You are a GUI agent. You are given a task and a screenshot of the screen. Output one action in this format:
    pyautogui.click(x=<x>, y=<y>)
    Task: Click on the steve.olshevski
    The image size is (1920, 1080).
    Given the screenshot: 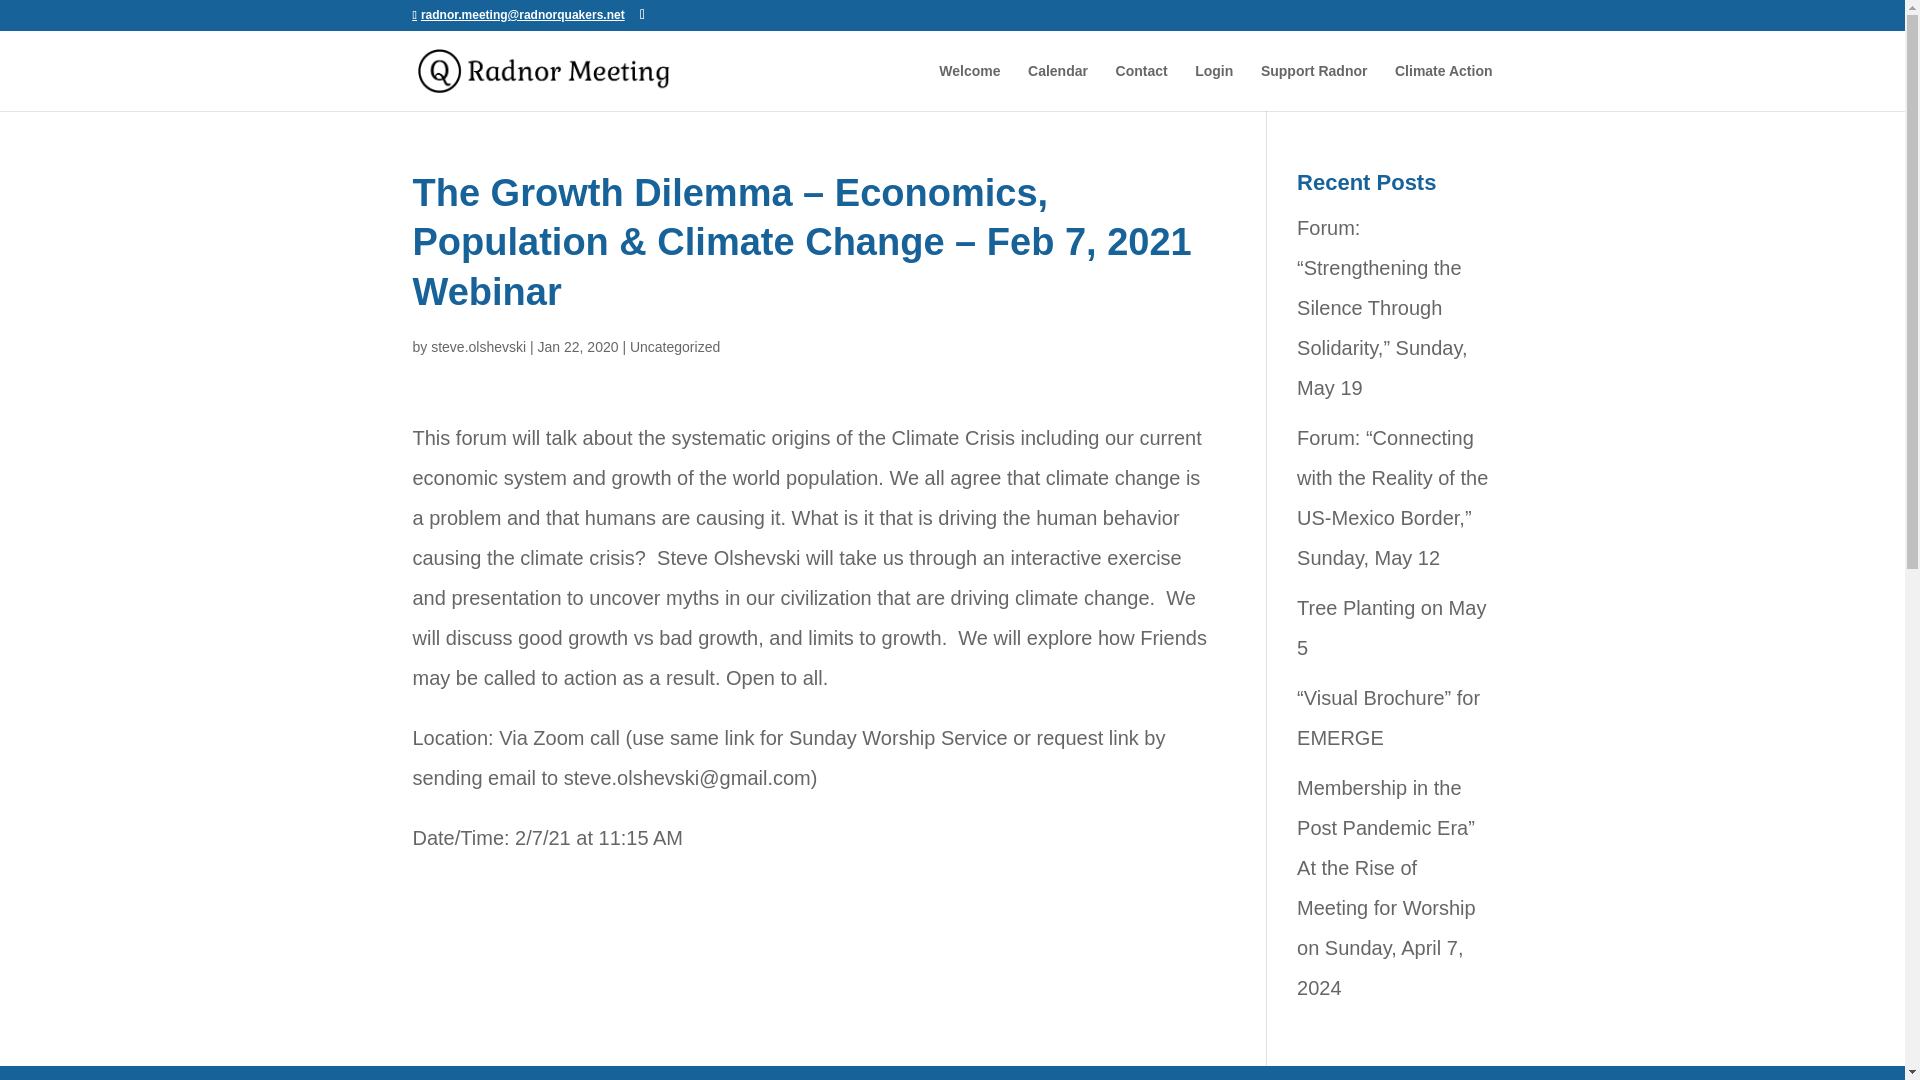 What is the action you would take?
    pyautogui.click(x=478, y=347)
    